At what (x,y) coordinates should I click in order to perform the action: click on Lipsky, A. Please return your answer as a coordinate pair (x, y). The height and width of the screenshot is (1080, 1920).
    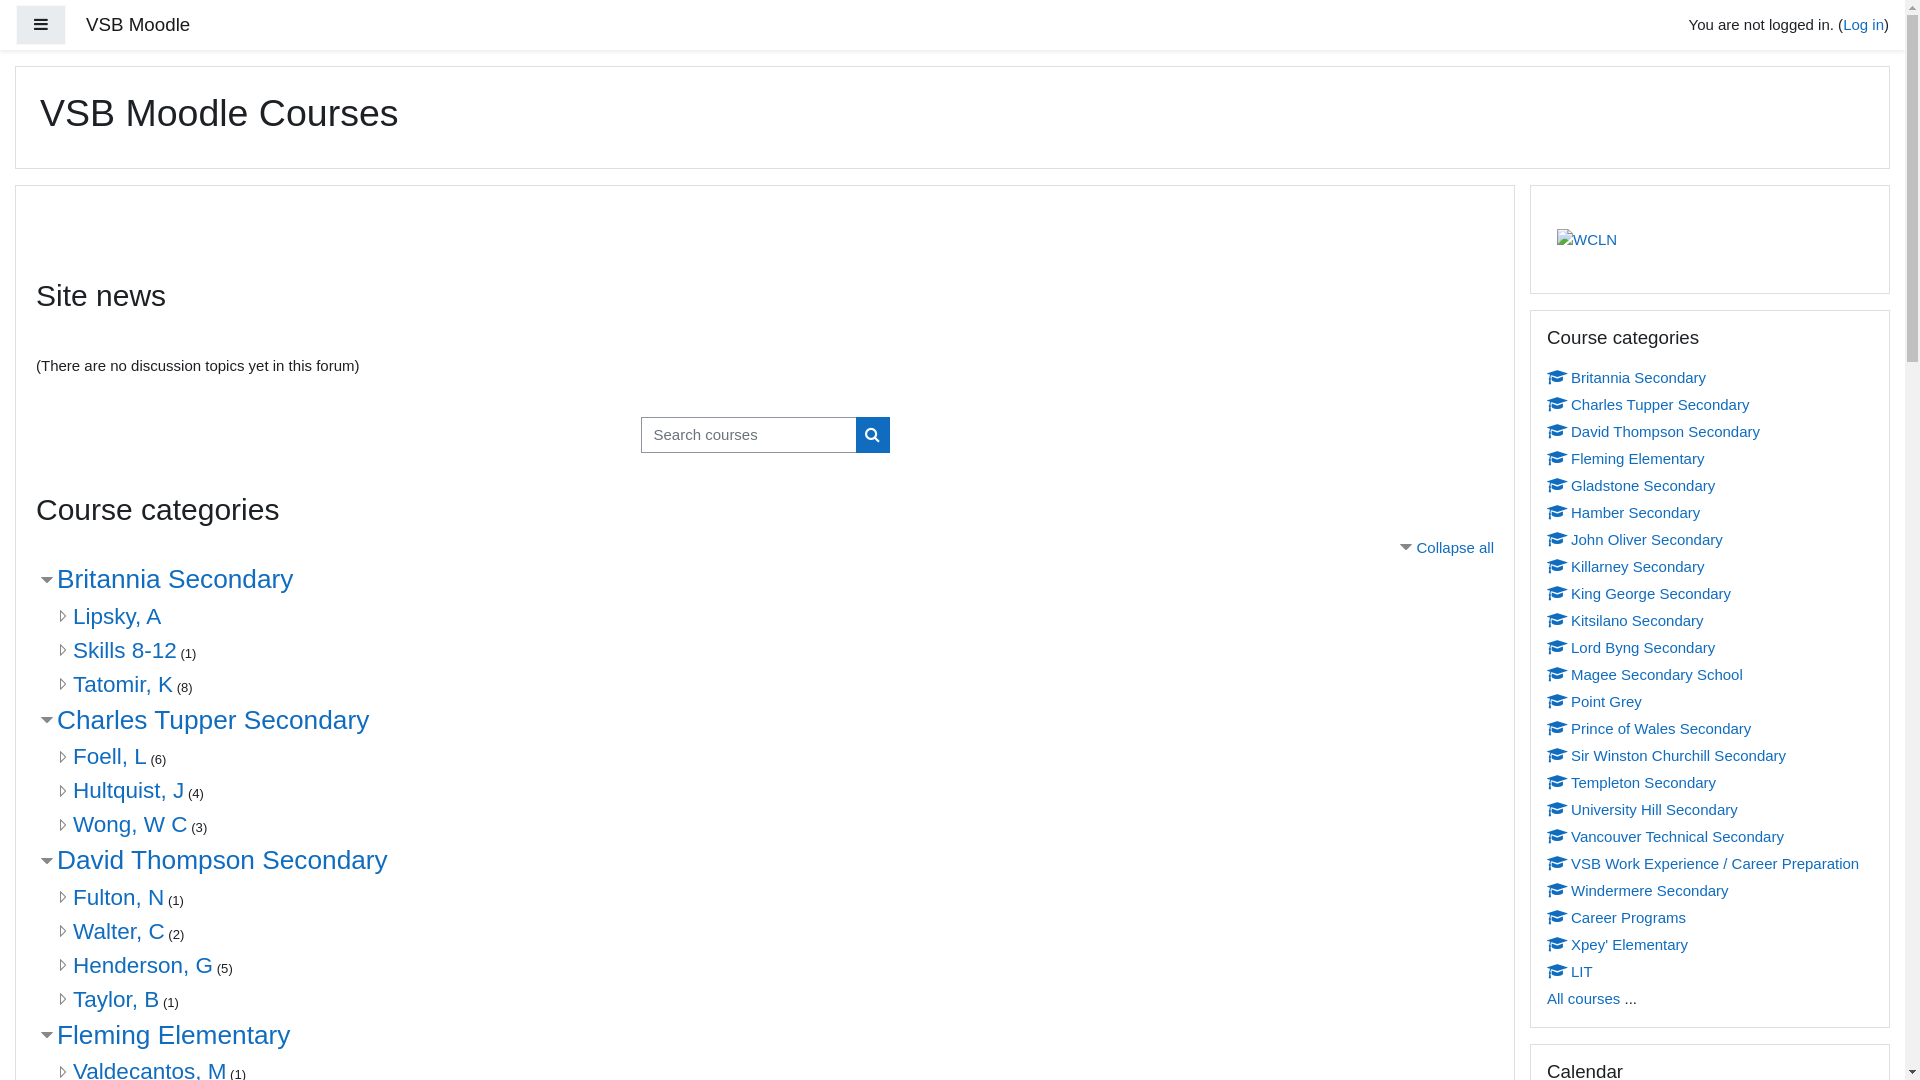
    Looking at the image, I should click on (117, 616).